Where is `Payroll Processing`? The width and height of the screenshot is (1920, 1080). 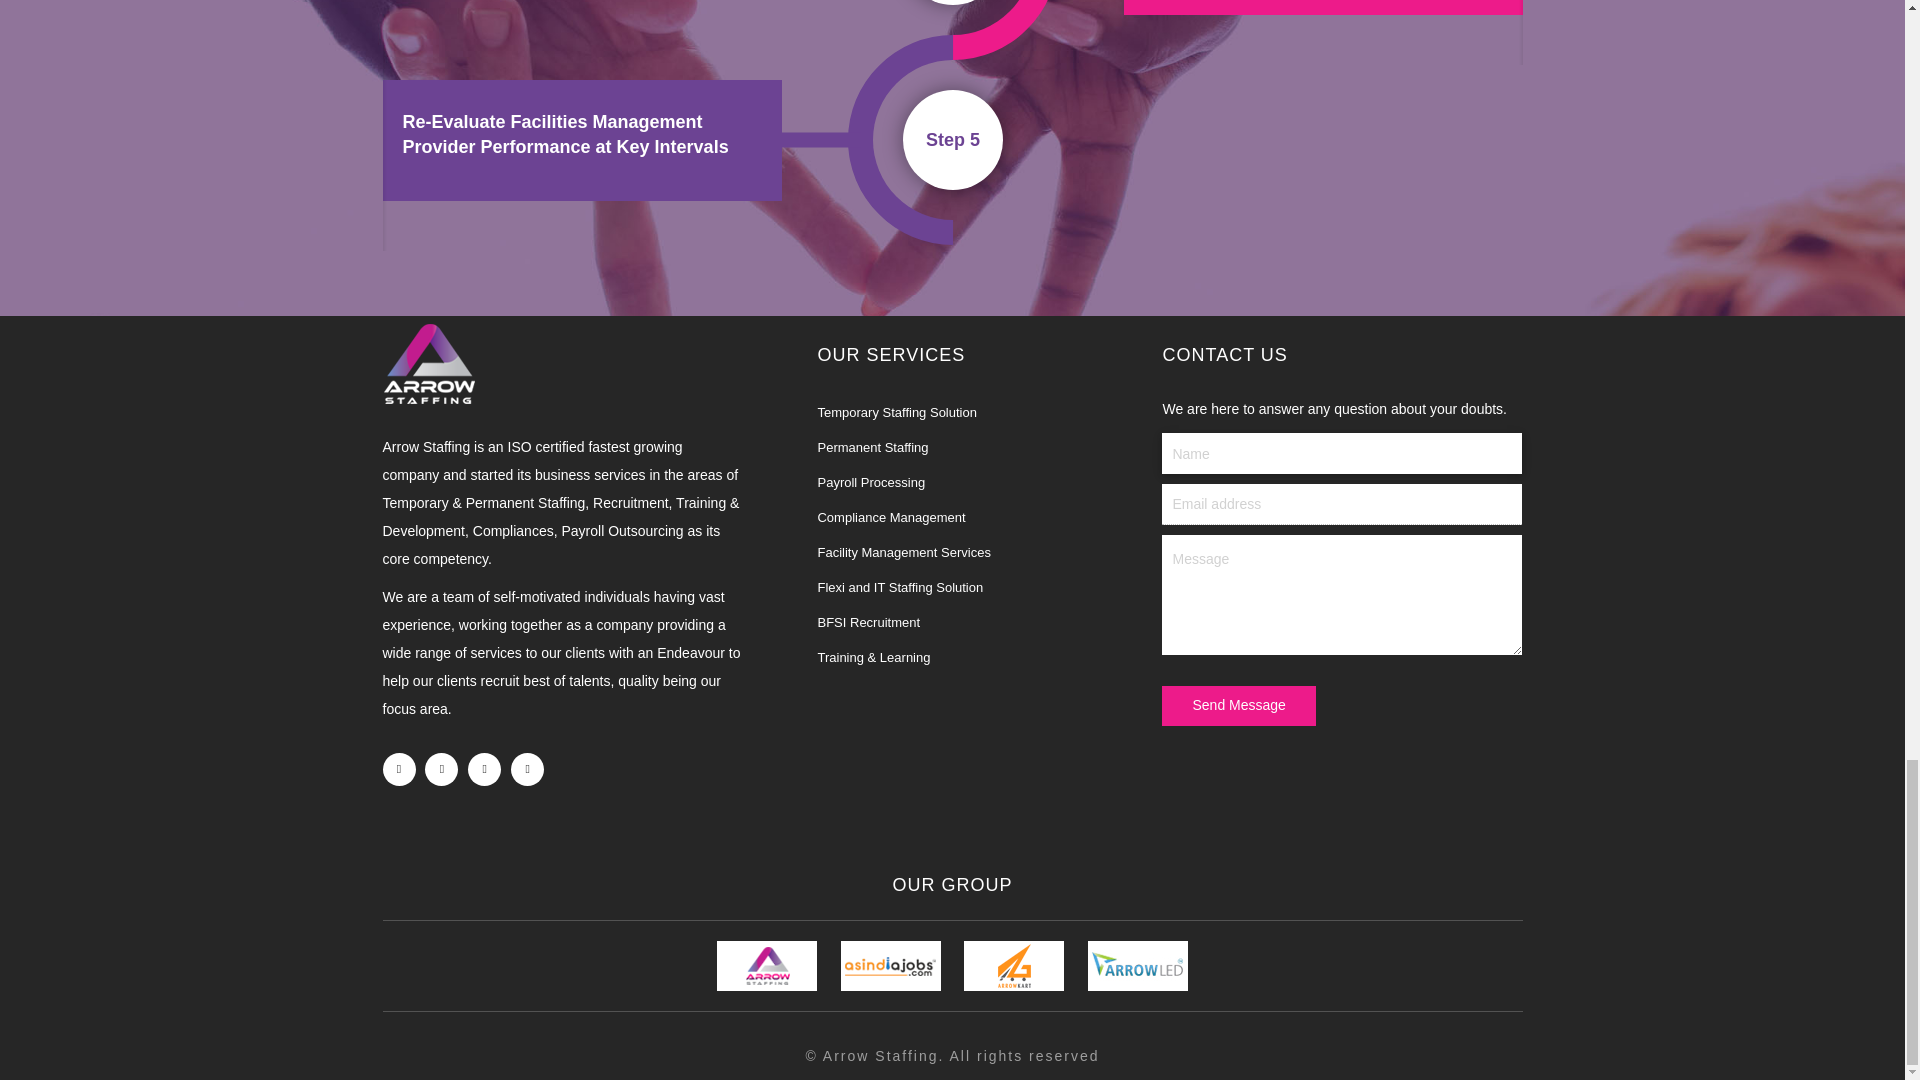
Payroll Processing is located at coordinates (871, 482).